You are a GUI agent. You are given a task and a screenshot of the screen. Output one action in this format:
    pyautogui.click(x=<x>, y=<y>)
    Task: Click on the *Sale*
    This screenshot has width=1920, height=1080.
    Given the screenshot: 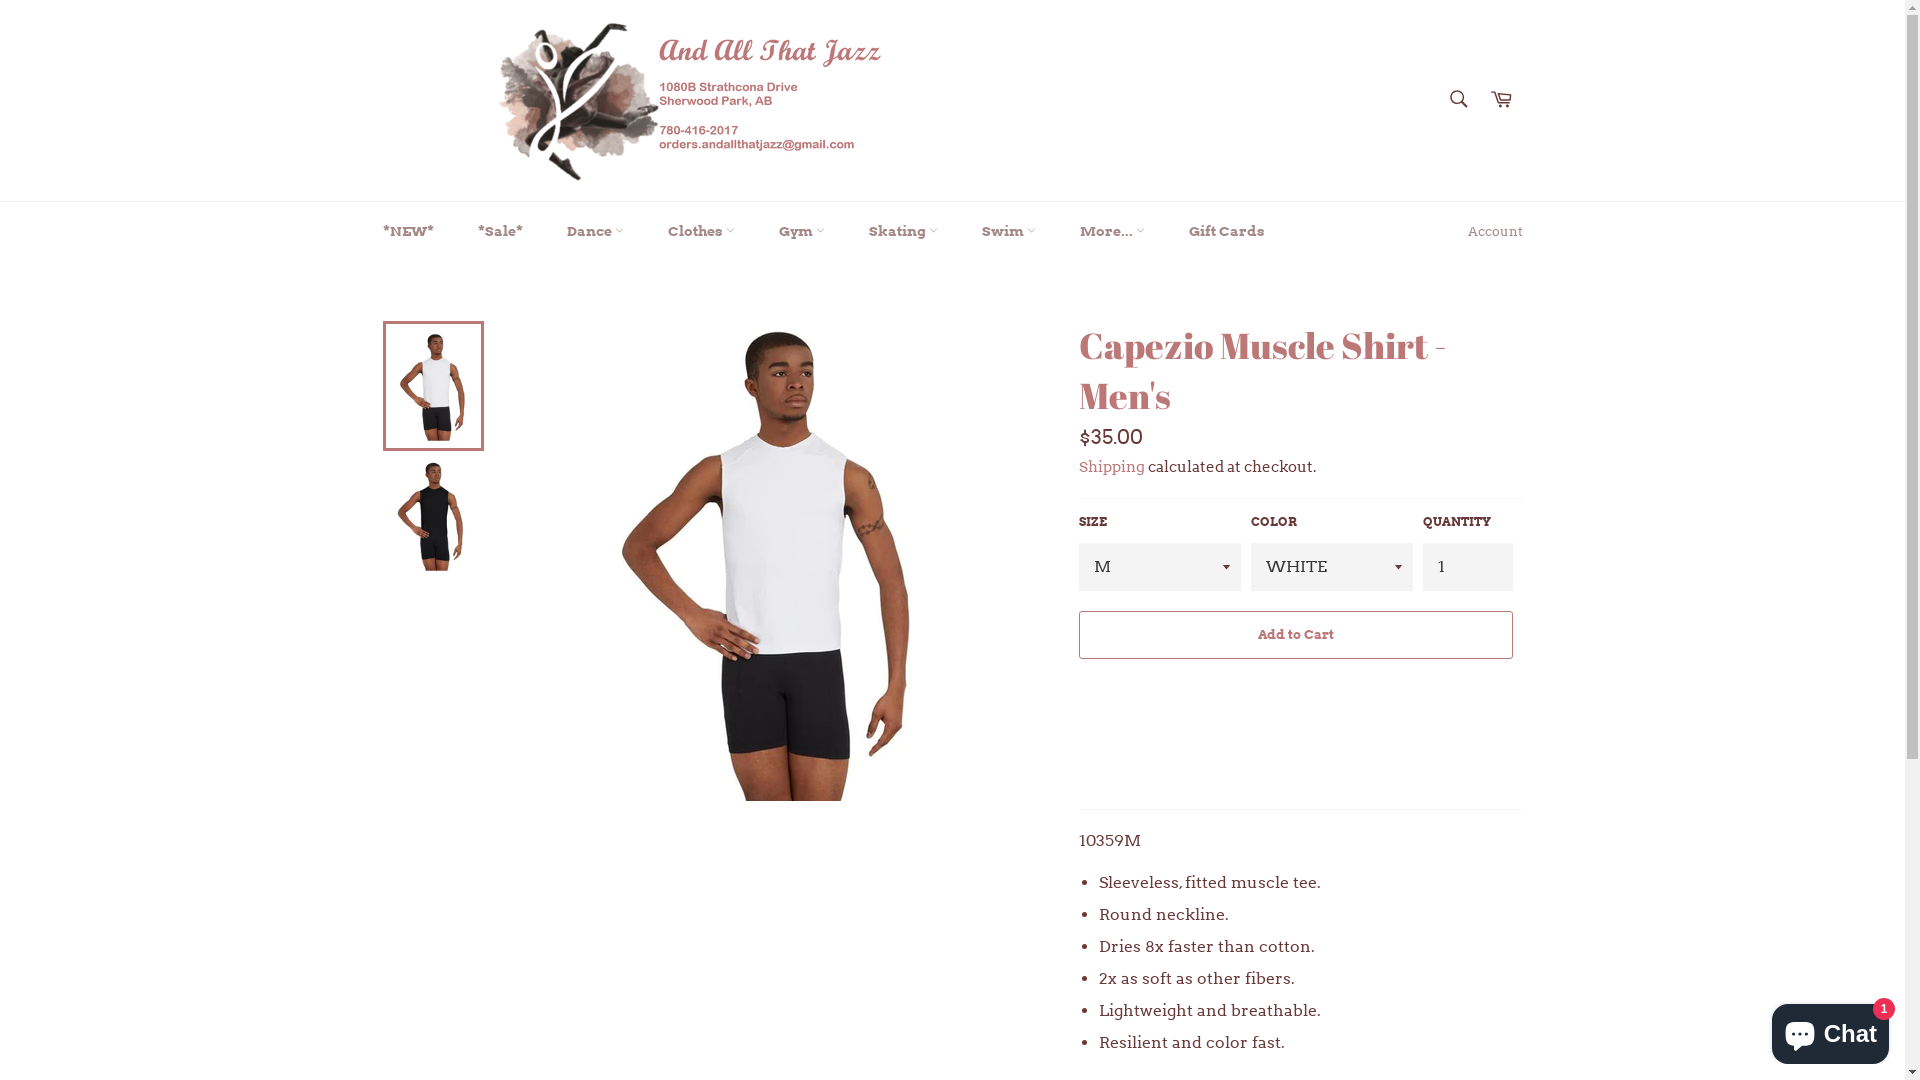 What is the action you would take?
    pyautogui.click(x=500, y=232)
    